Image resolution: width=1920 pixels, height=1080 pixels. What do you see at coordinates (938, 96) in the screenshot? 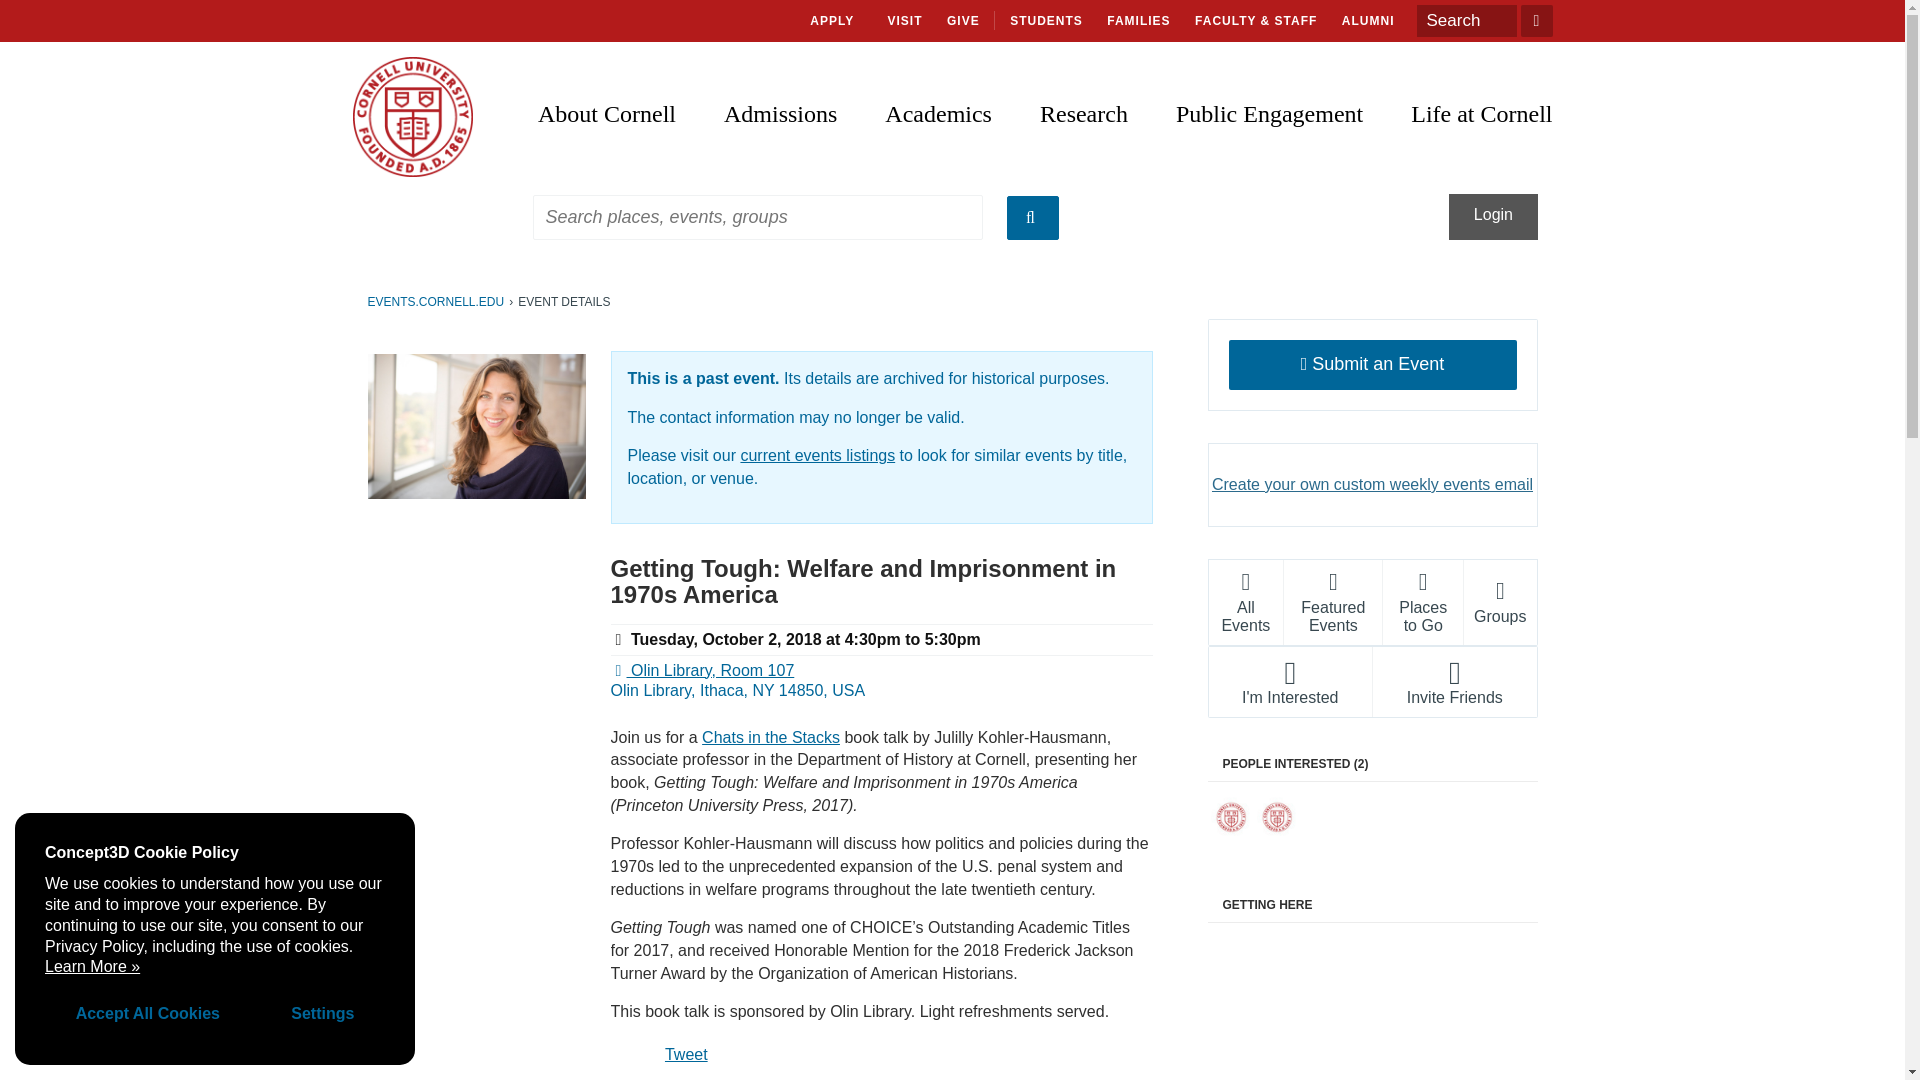
I see `Academics` at bounding box center [938, 96].